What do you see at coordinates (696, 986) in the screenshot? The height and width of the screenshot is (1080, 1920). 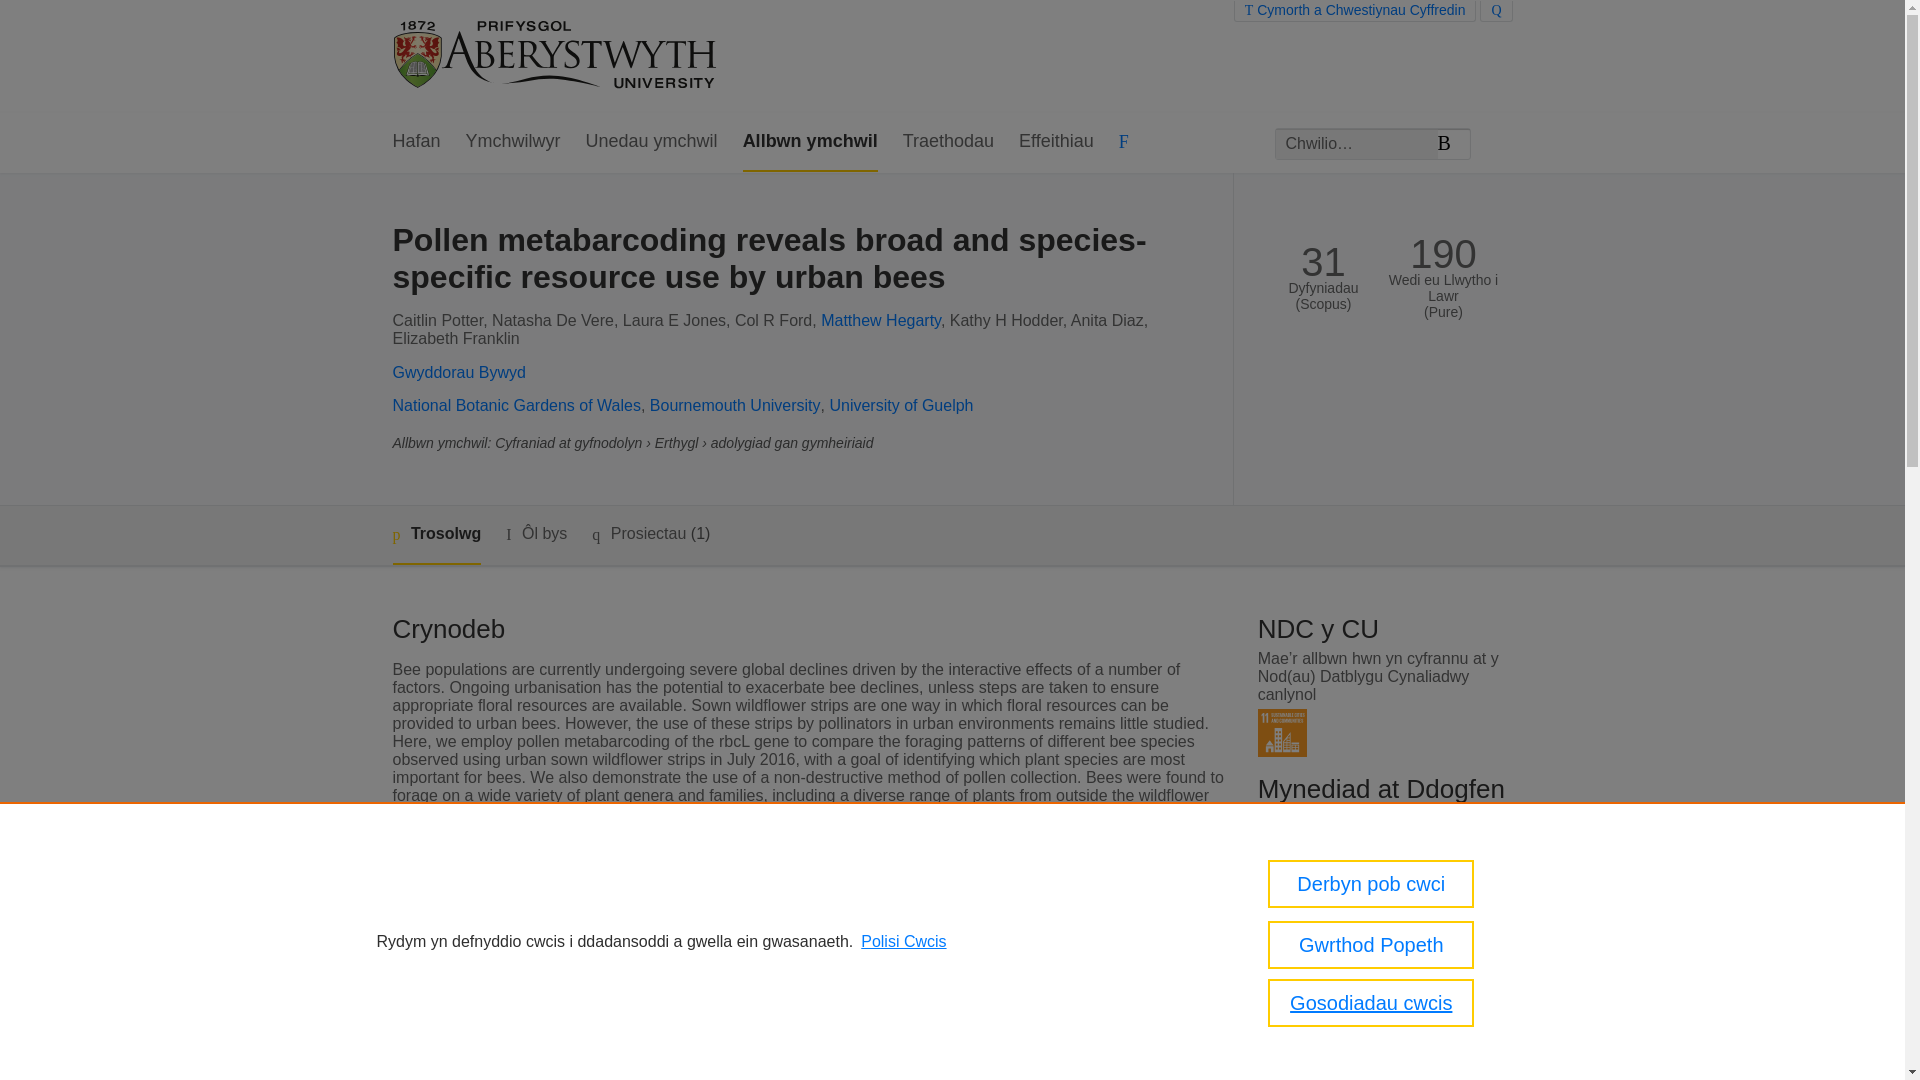 I see `PeerJ` at bounding box center [696, 986].